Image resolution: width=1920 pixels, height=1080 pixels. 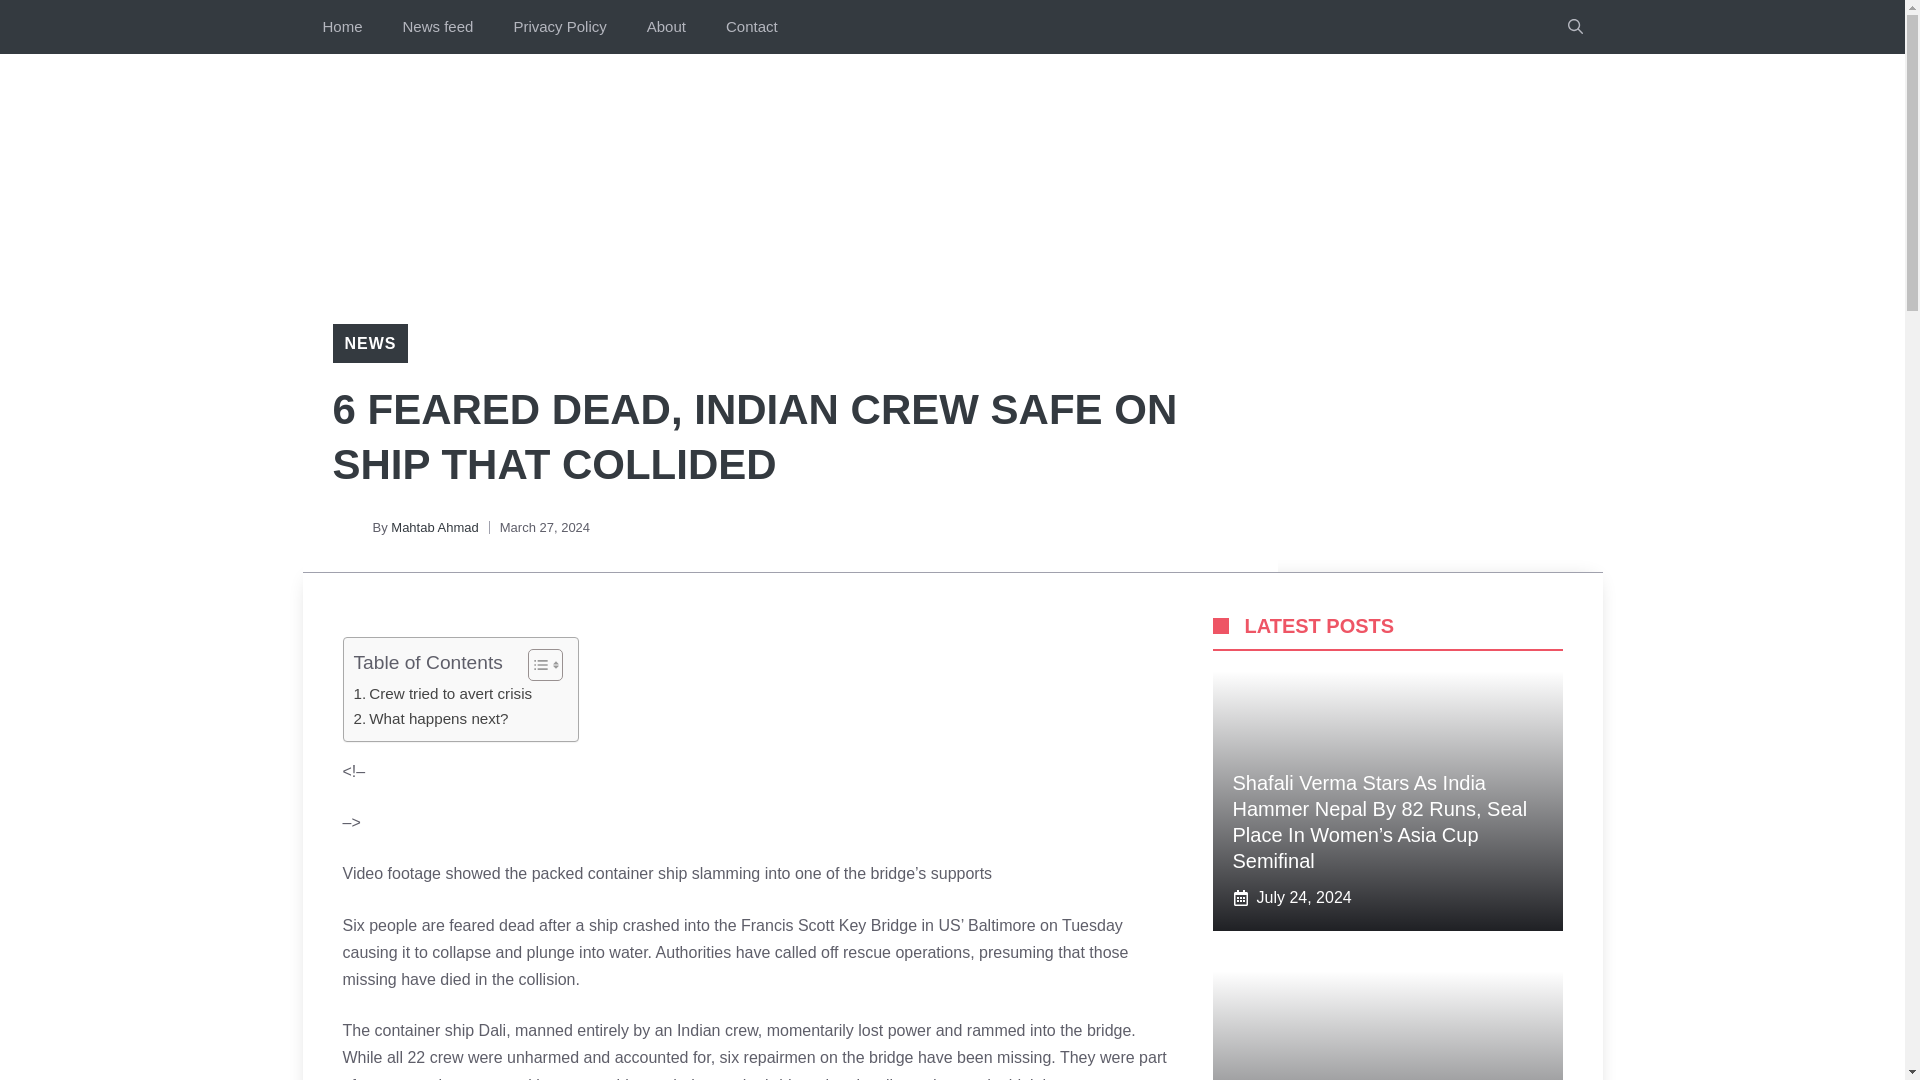 What do you see at coordinates (342, 27) in the screenshot?
I see `Home` at bounding box center [342, 27].